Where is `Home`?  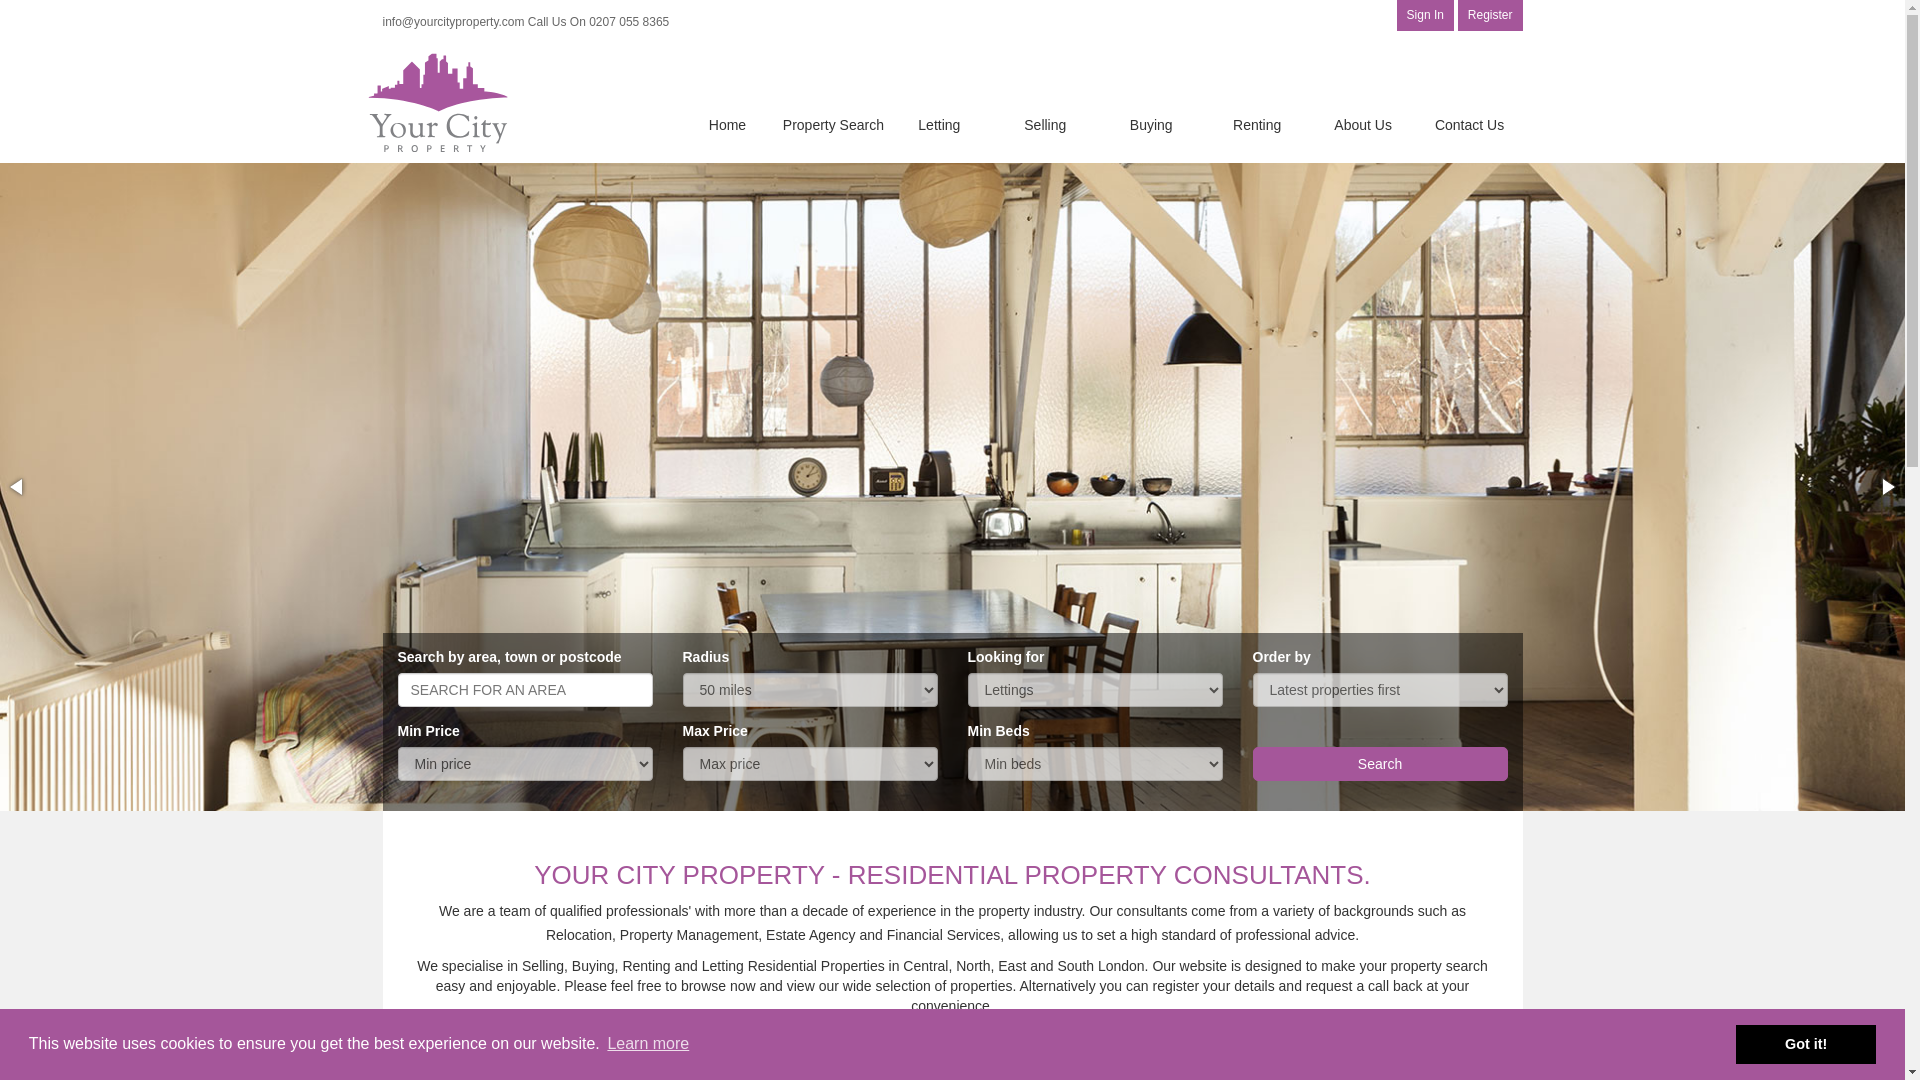 Home is located at coordinates (728, 122).